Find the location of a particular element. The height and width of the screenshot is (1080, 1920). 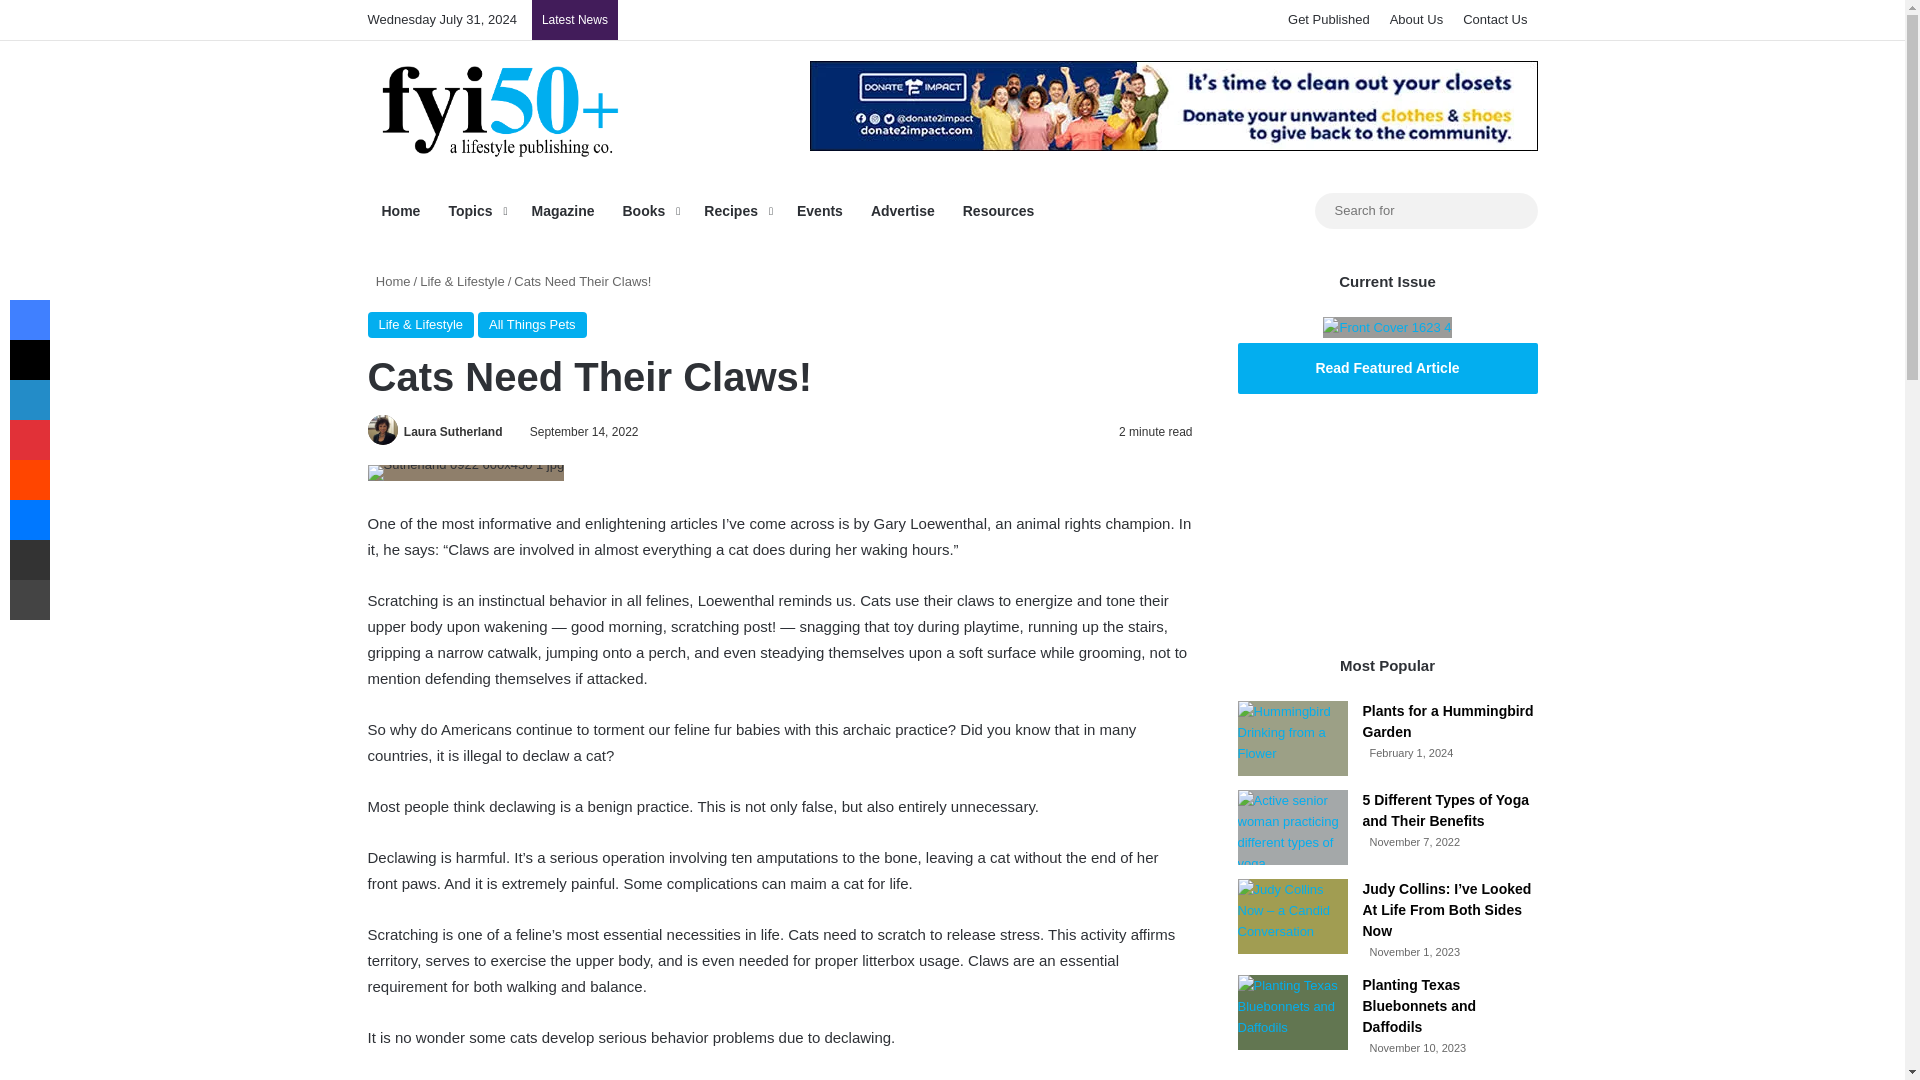

Topics is located at coordinates (474, 210).